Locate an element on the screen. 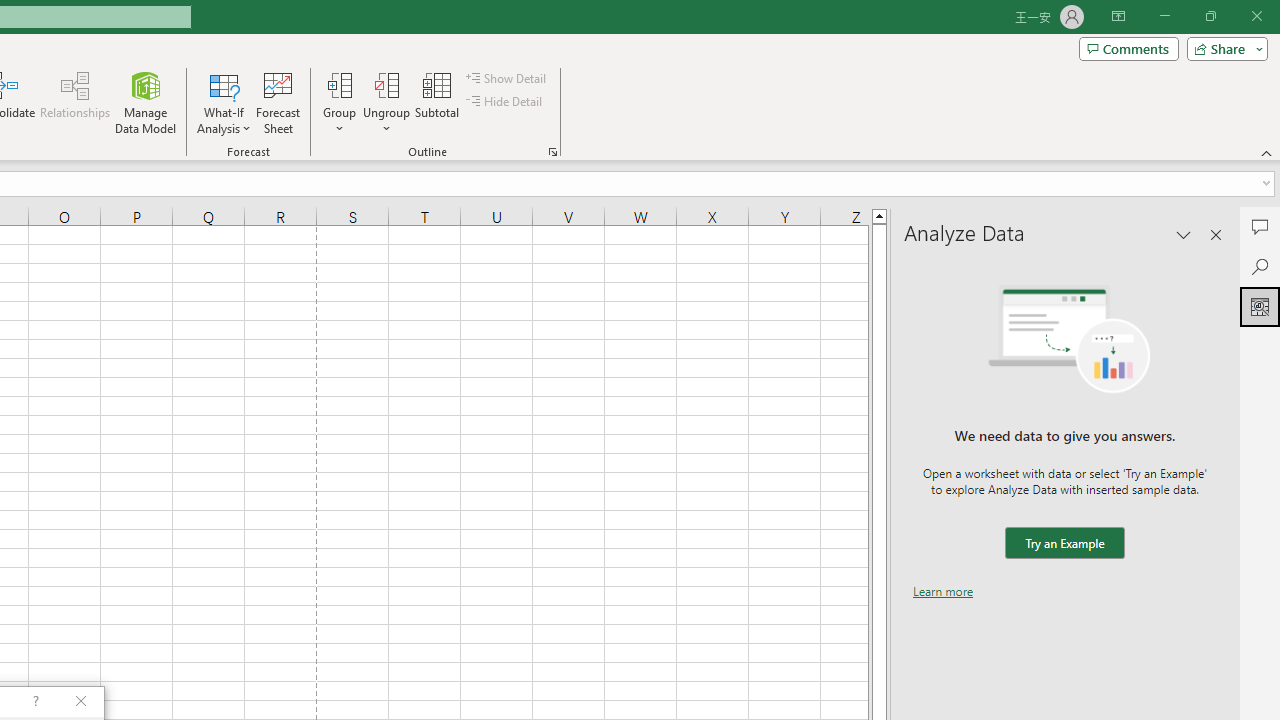 Image resolution: width=1280 pixels, height=720 pixels. Hide Detail is located at coordinates (506, 102).